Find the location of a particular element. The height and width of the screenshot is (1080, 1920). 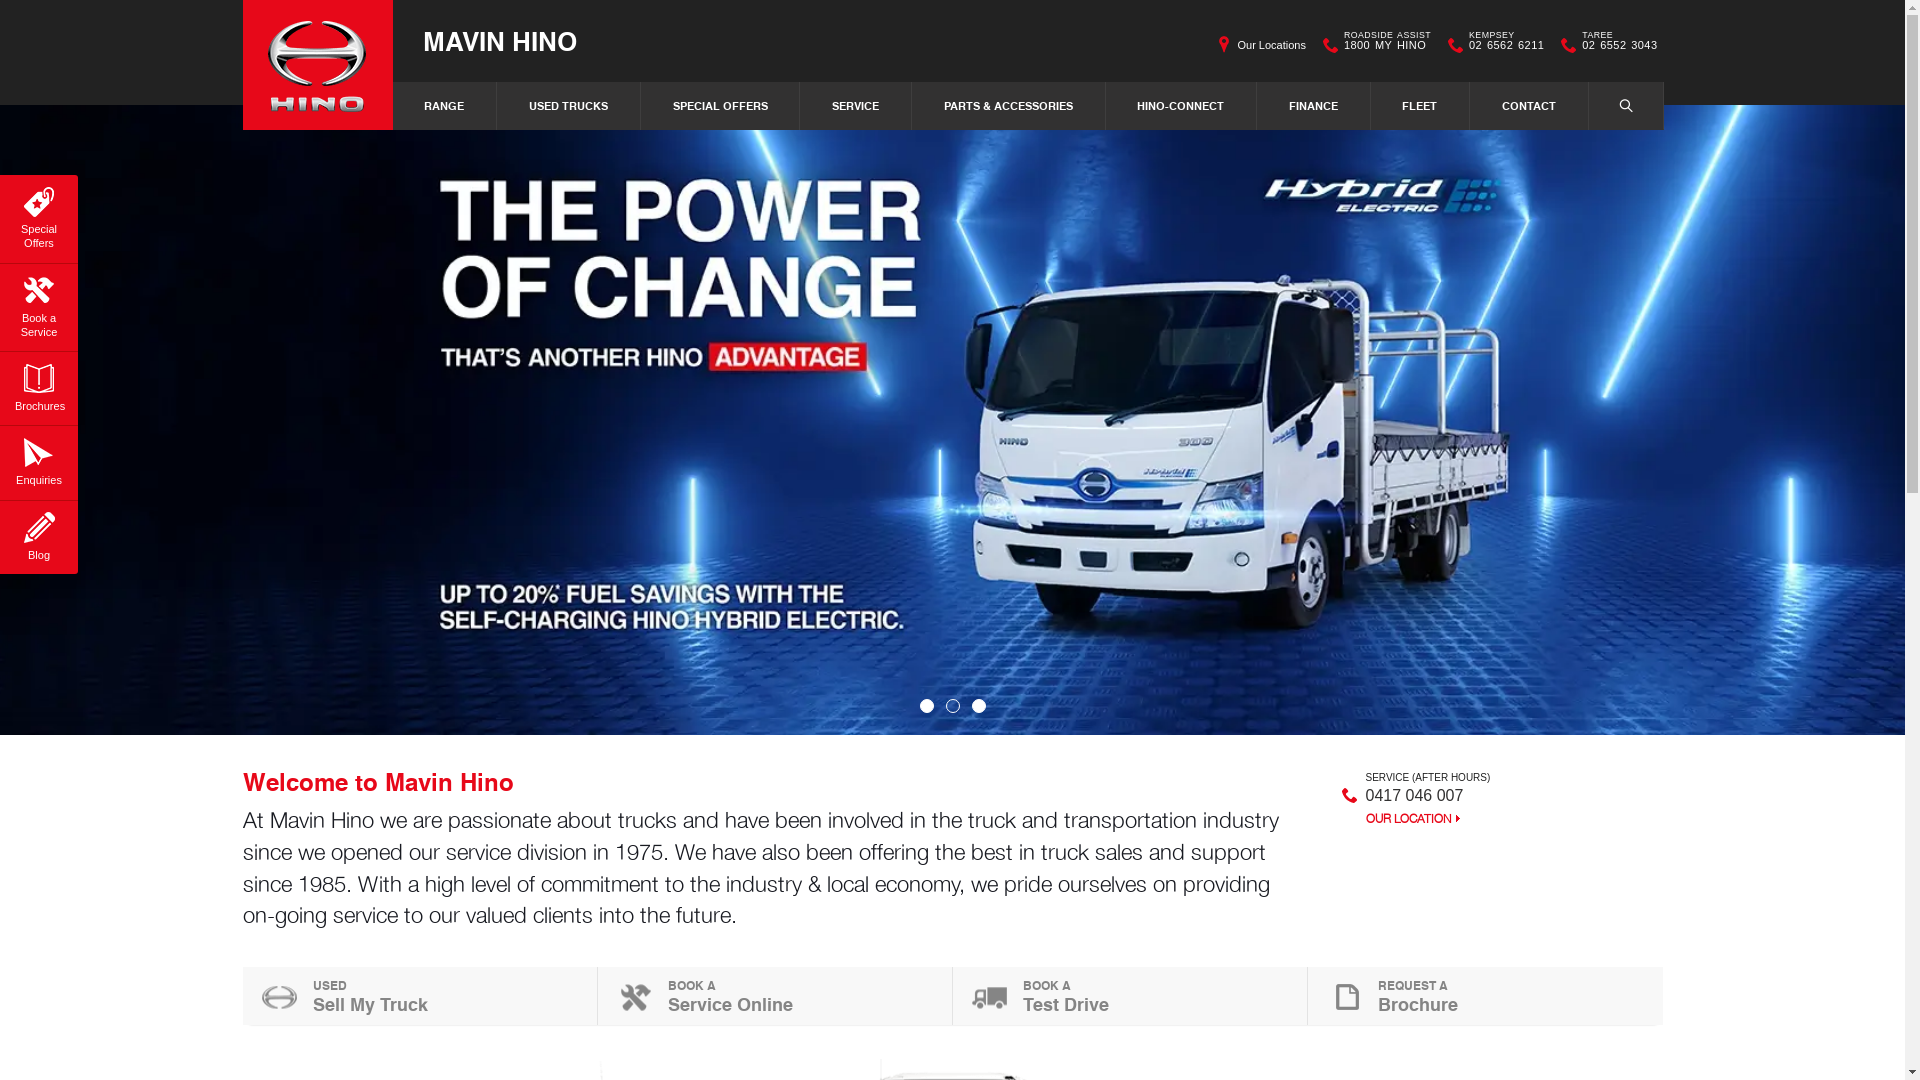

CONTACT is located at coordinates (1530, 106).